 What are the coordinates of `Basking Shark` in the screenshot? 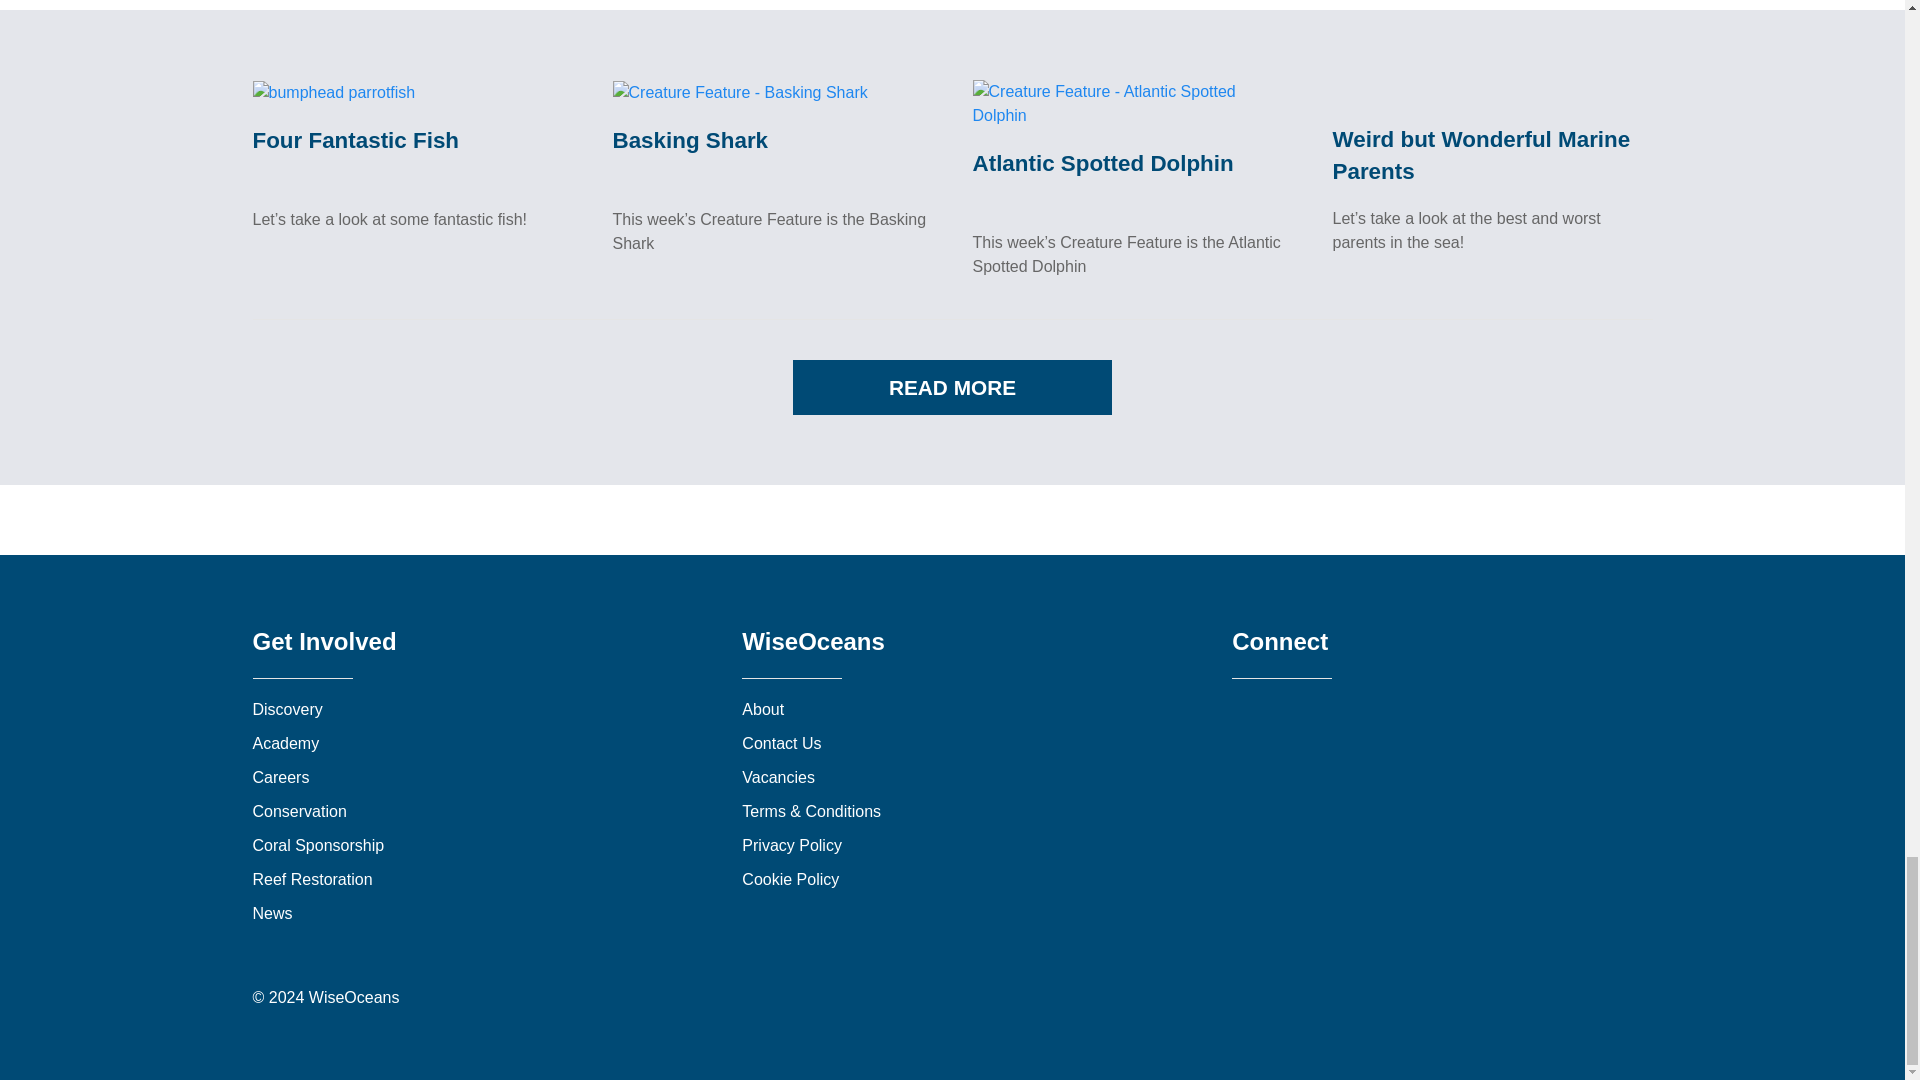 It's located at (690, 140).